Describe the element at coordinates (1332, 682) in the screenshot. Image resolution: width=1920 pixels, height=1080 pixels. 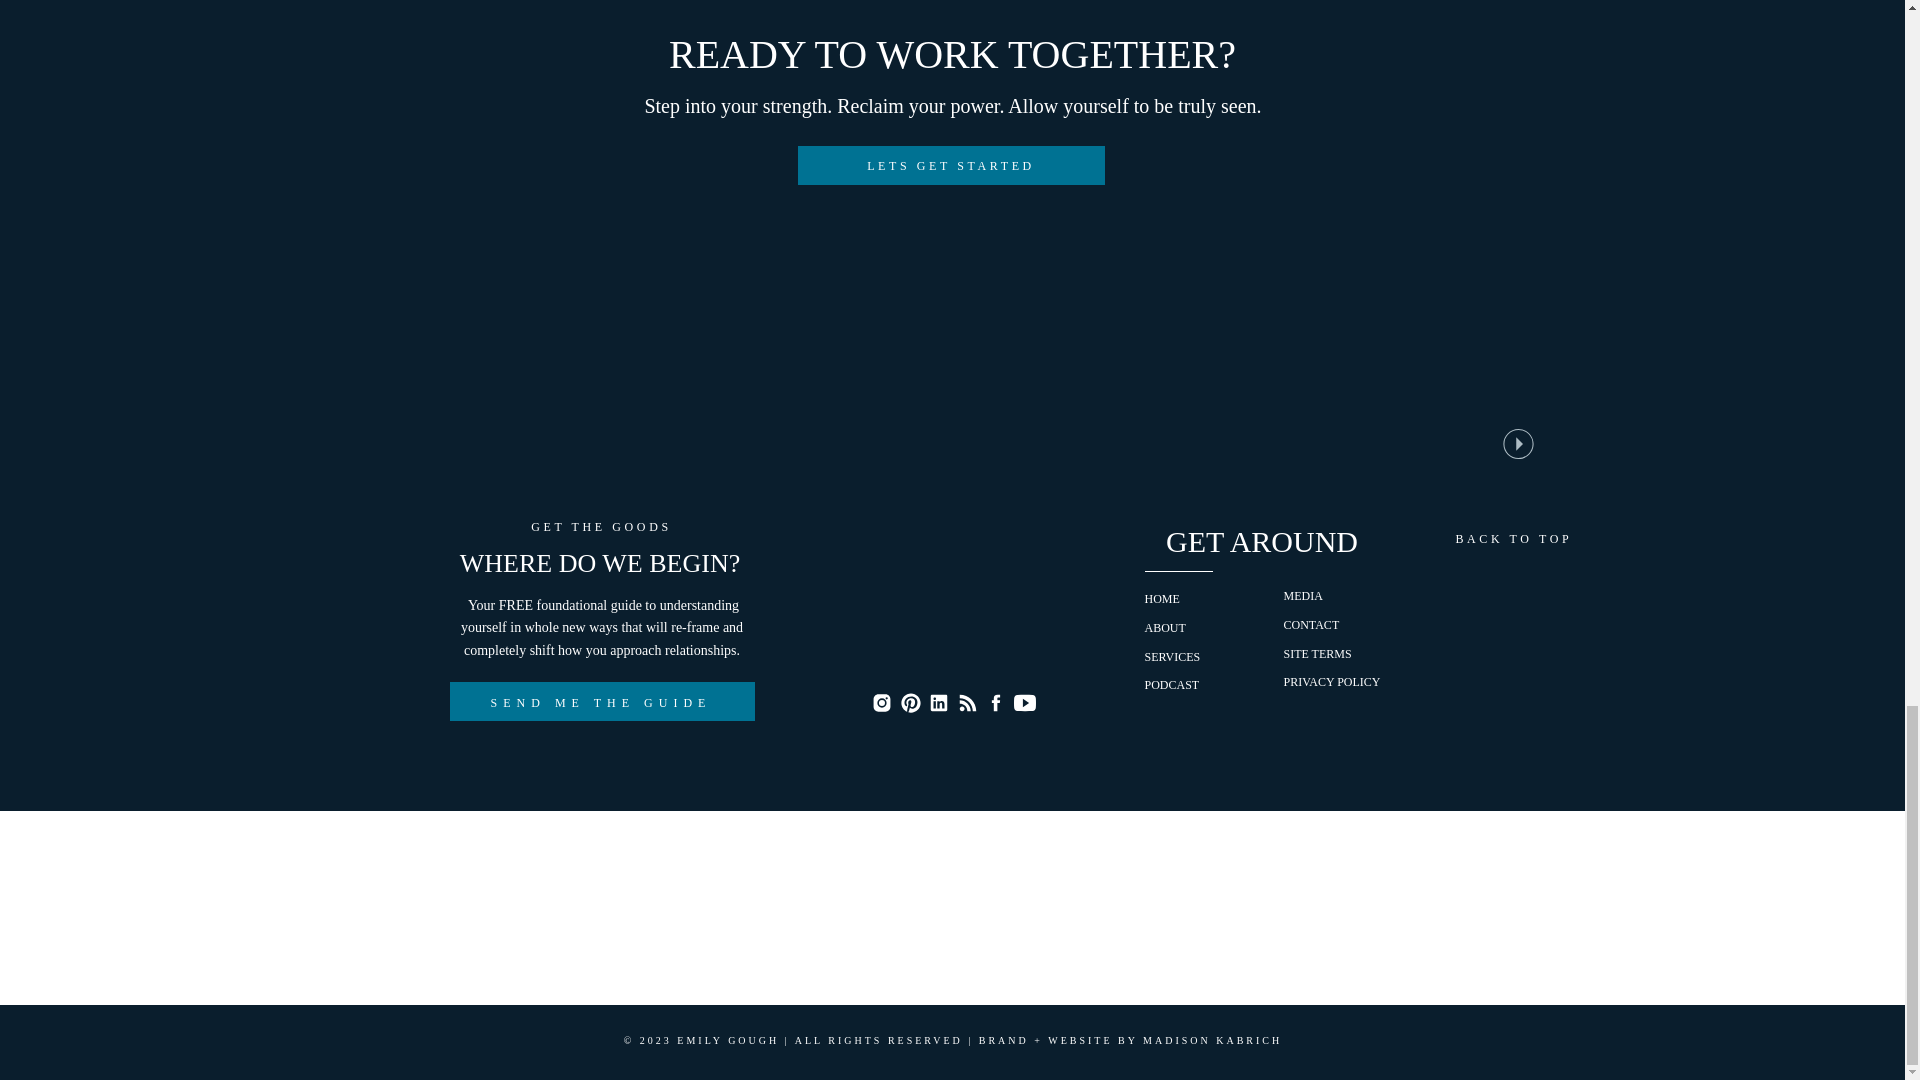
I see `PRIVACY POLICY` at that location.